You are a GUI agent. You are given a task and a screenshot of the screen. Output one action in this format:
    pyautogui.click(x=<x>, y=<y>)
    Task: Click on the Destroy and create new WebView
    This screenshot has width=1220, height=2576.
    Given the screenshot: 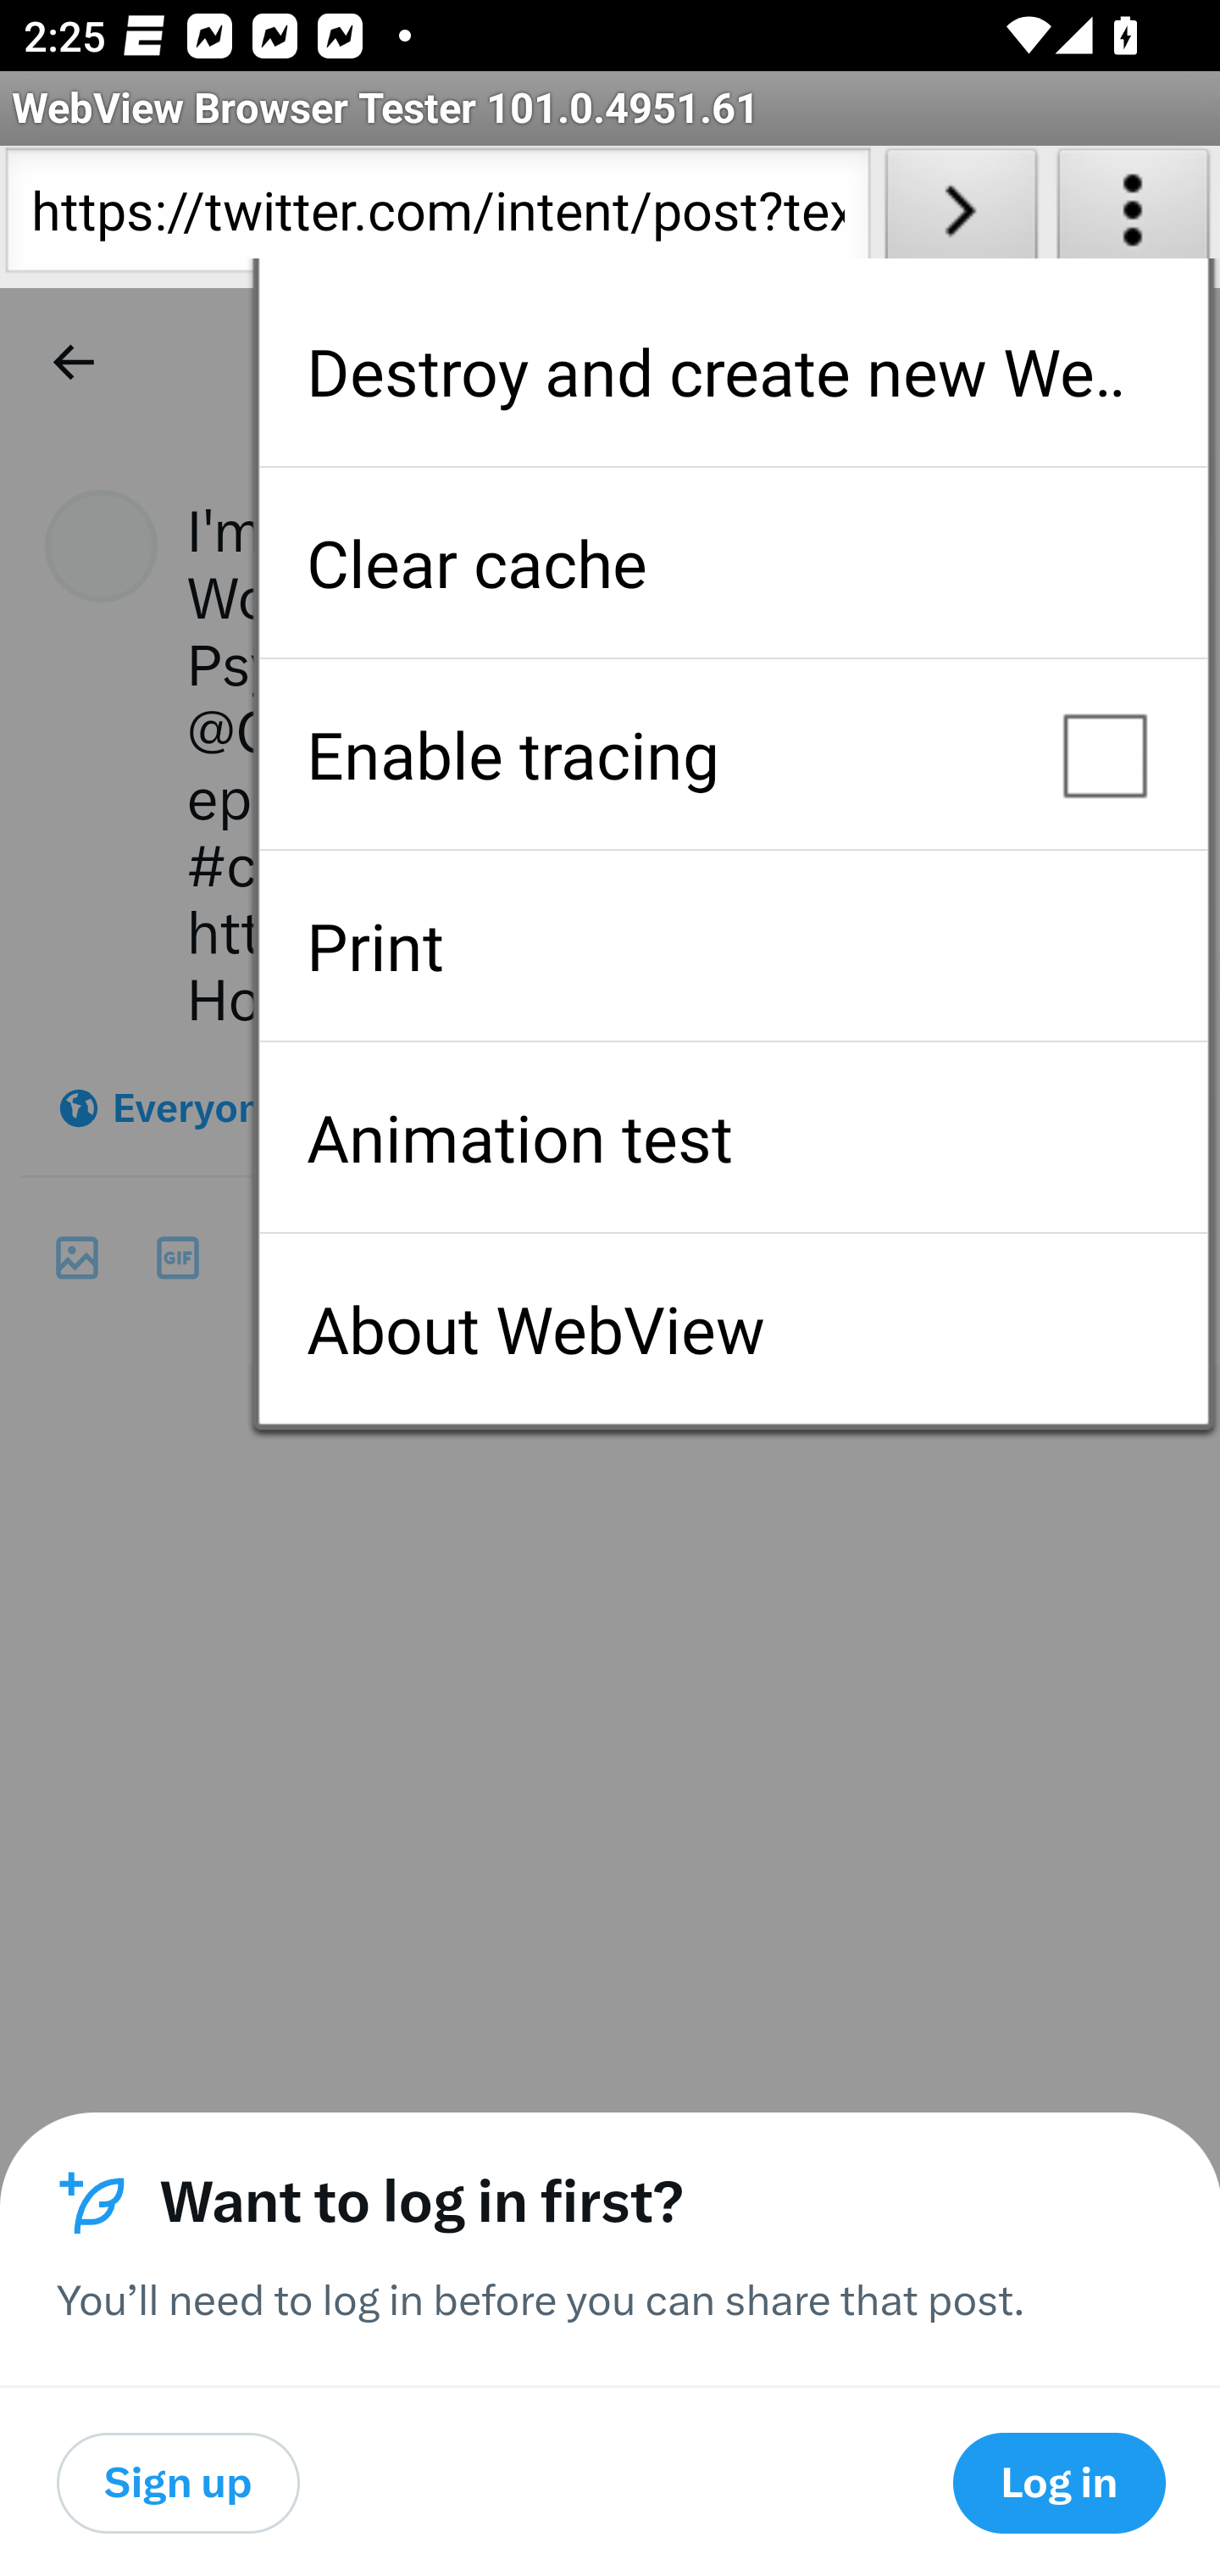 What is the action you would take?
    pyautogui.click(x=733, y=371)
    